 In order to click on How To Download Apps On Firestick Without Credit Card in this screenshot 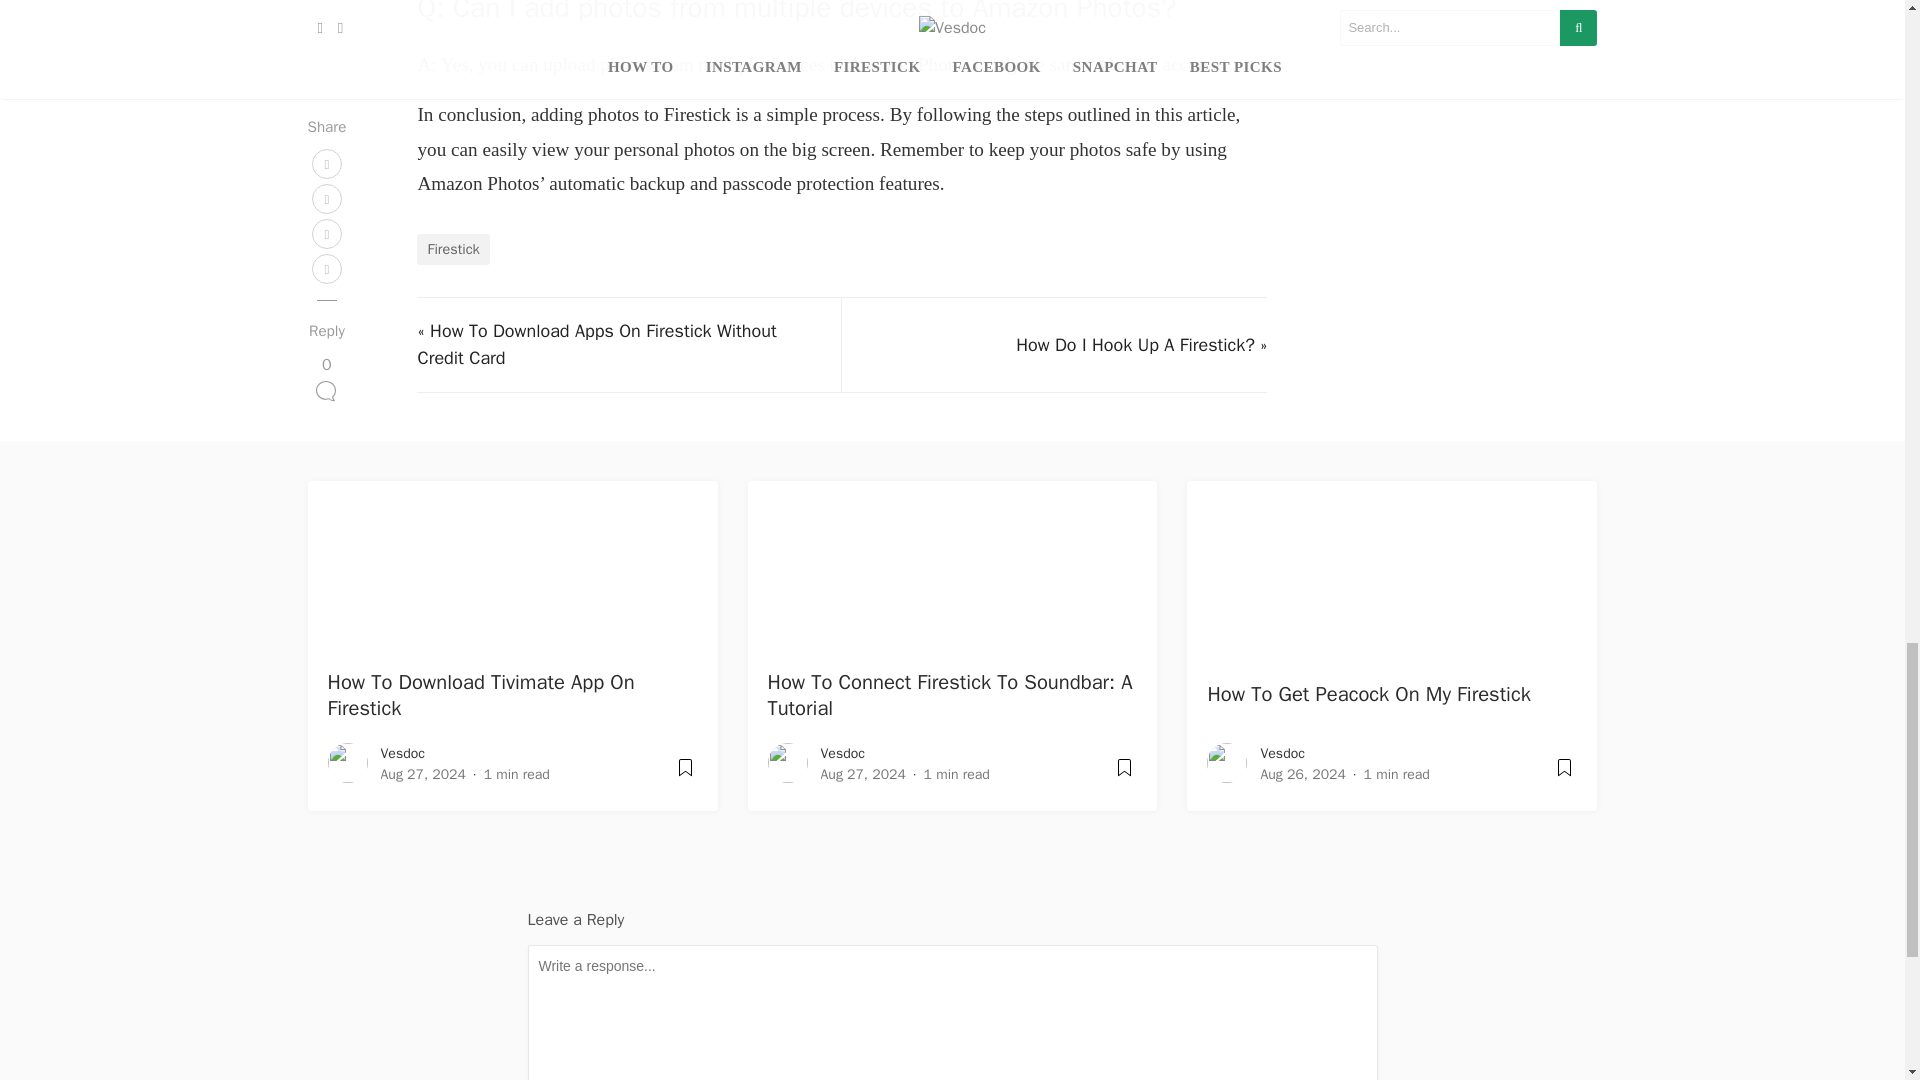, I will do `click(596, 344)`.